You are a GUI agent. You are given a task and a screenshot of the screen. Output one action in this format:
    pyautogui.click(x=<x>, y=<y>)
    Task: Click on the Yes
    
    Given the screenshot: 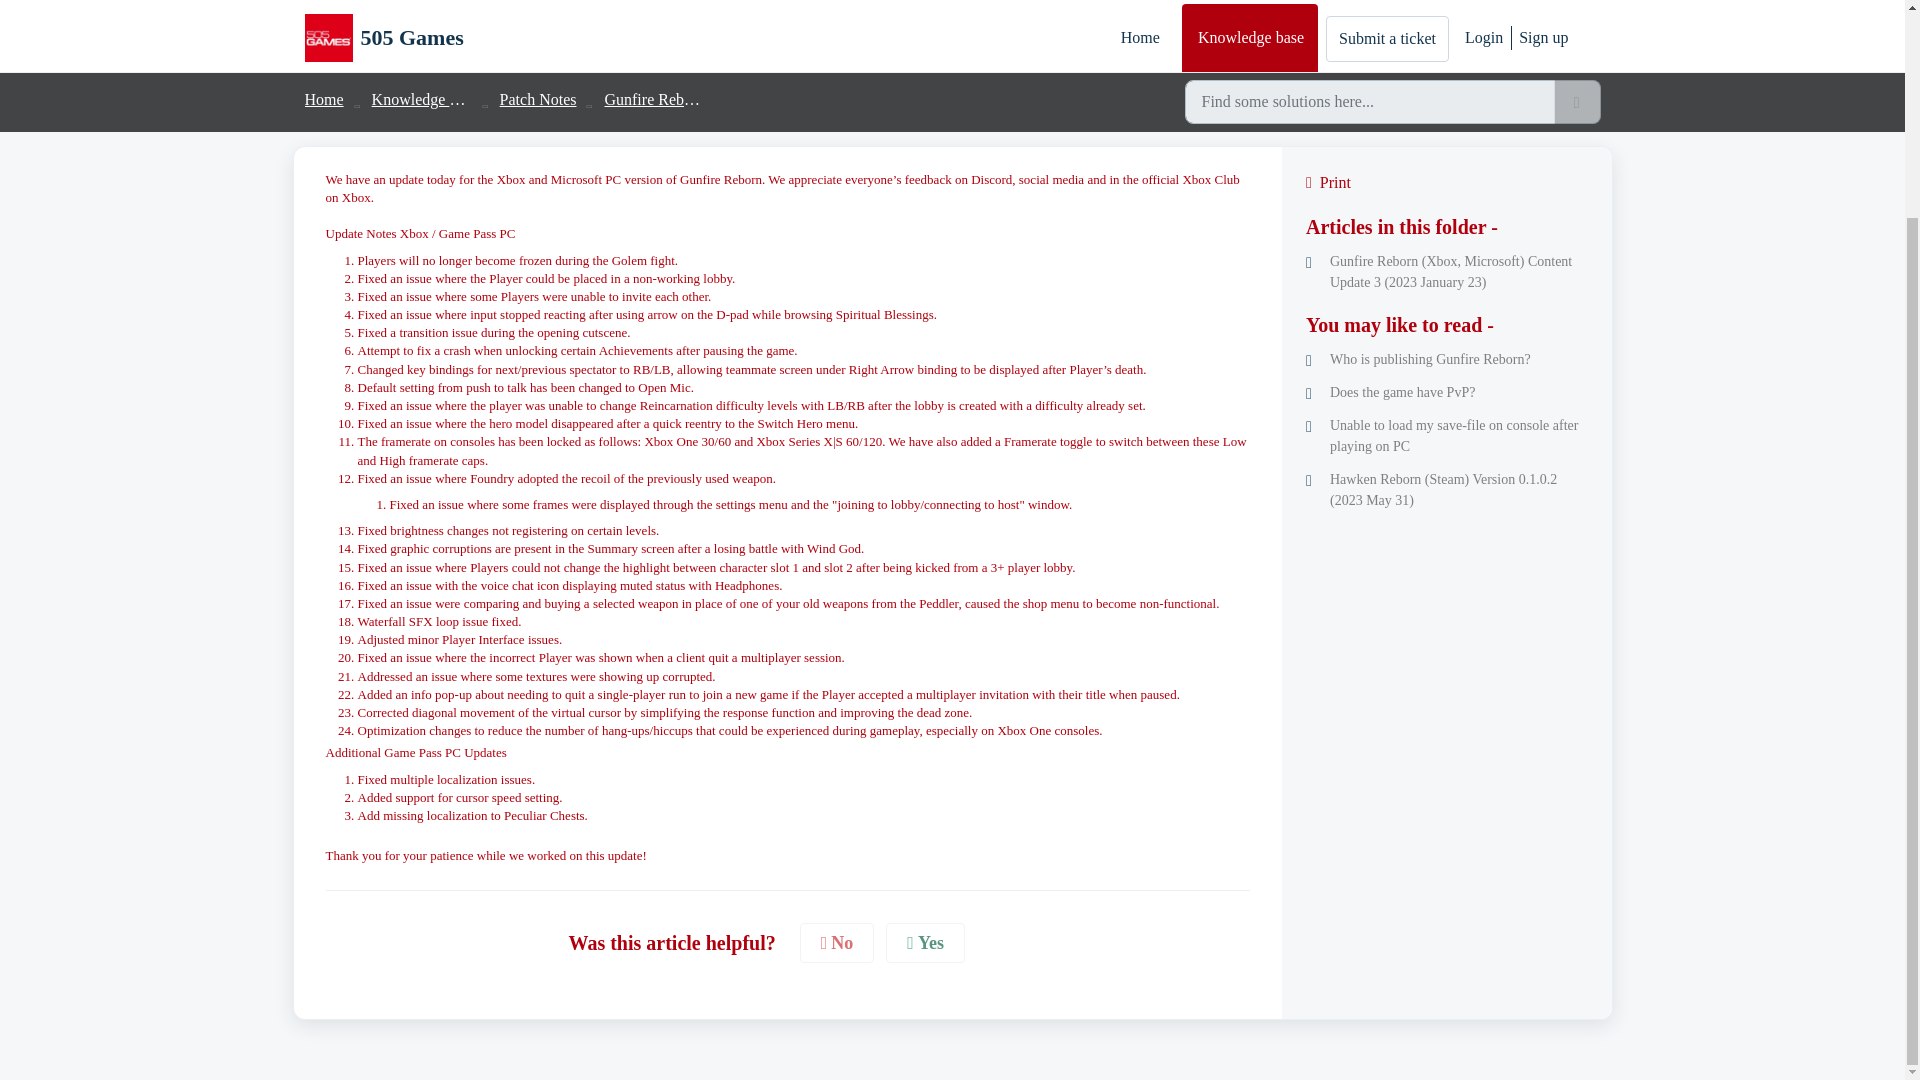 What is the action you would take?
    pyautogui.click(x=925, y=944)
    